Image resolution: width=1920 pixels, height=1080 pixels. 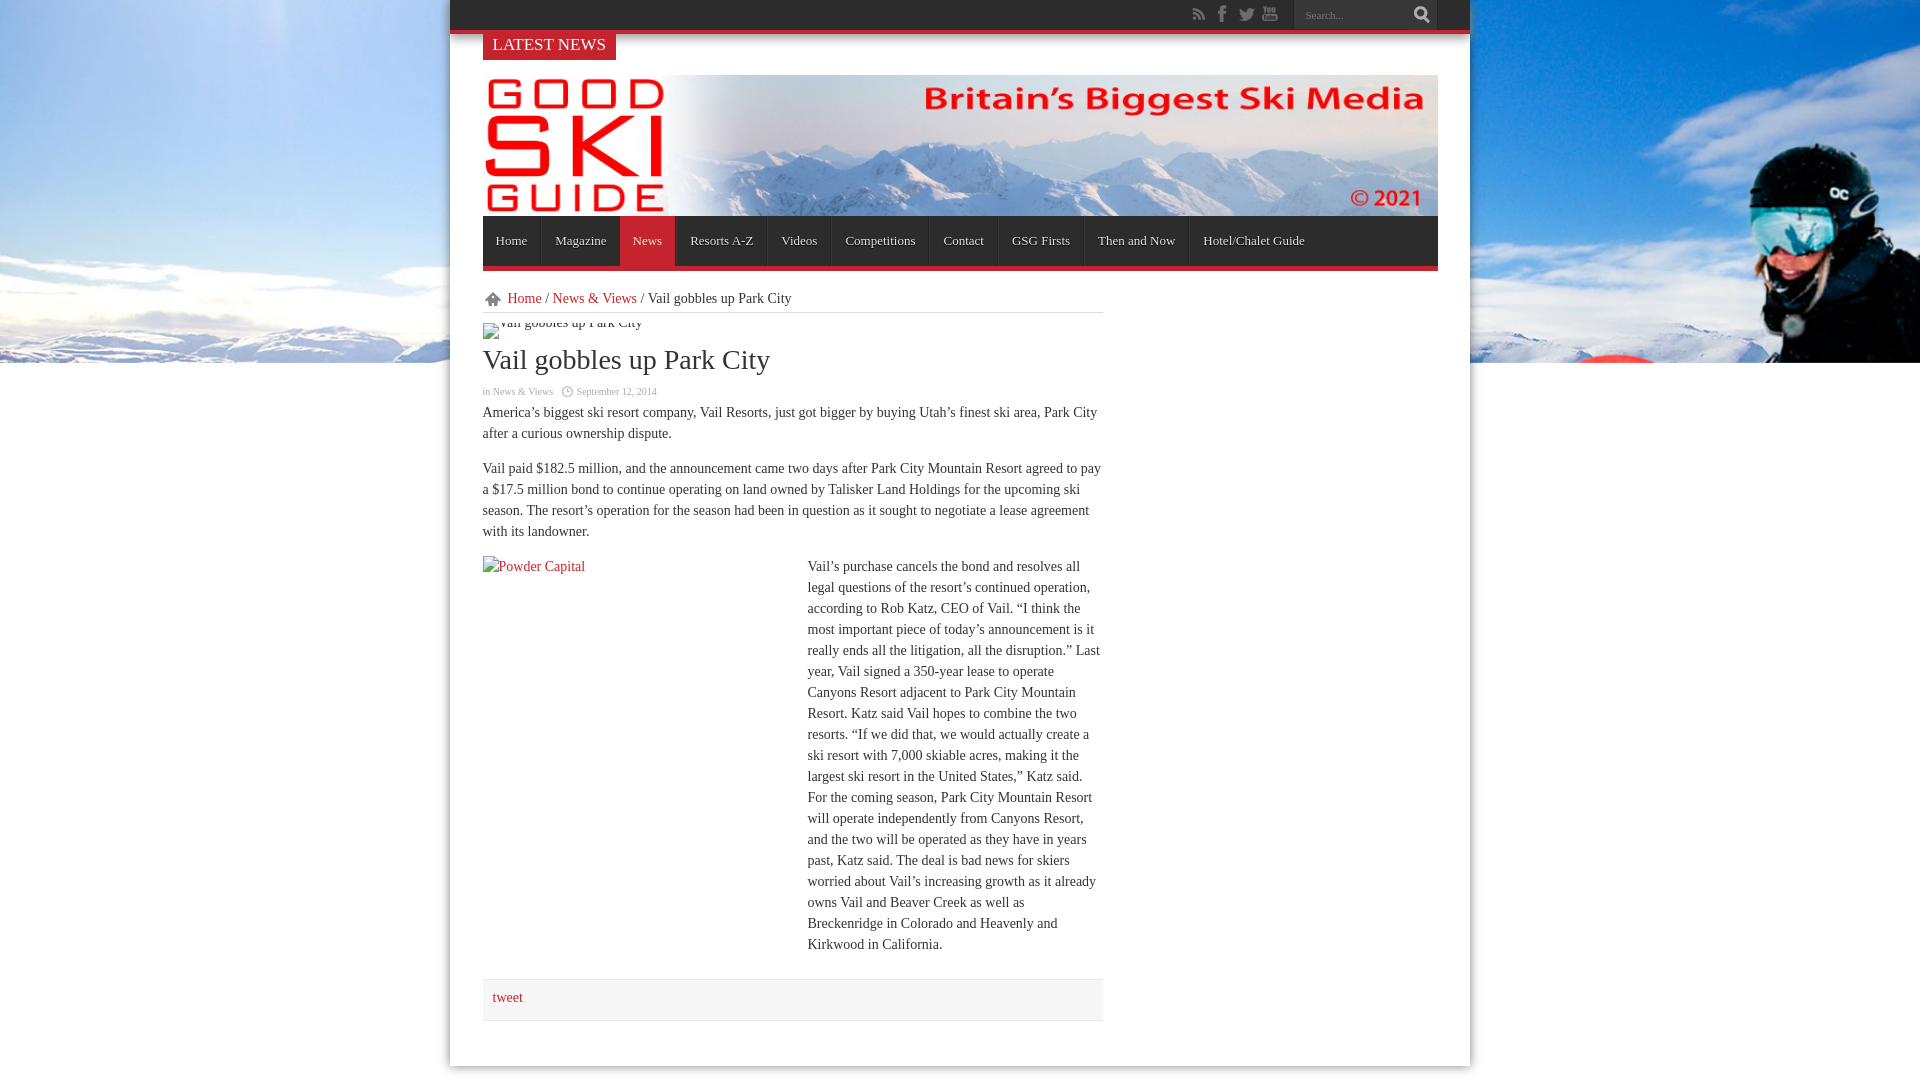 What do you see at coordinates (1422, 15) in the screenshot?
I see `Search` at bounding box center [1422, 15].